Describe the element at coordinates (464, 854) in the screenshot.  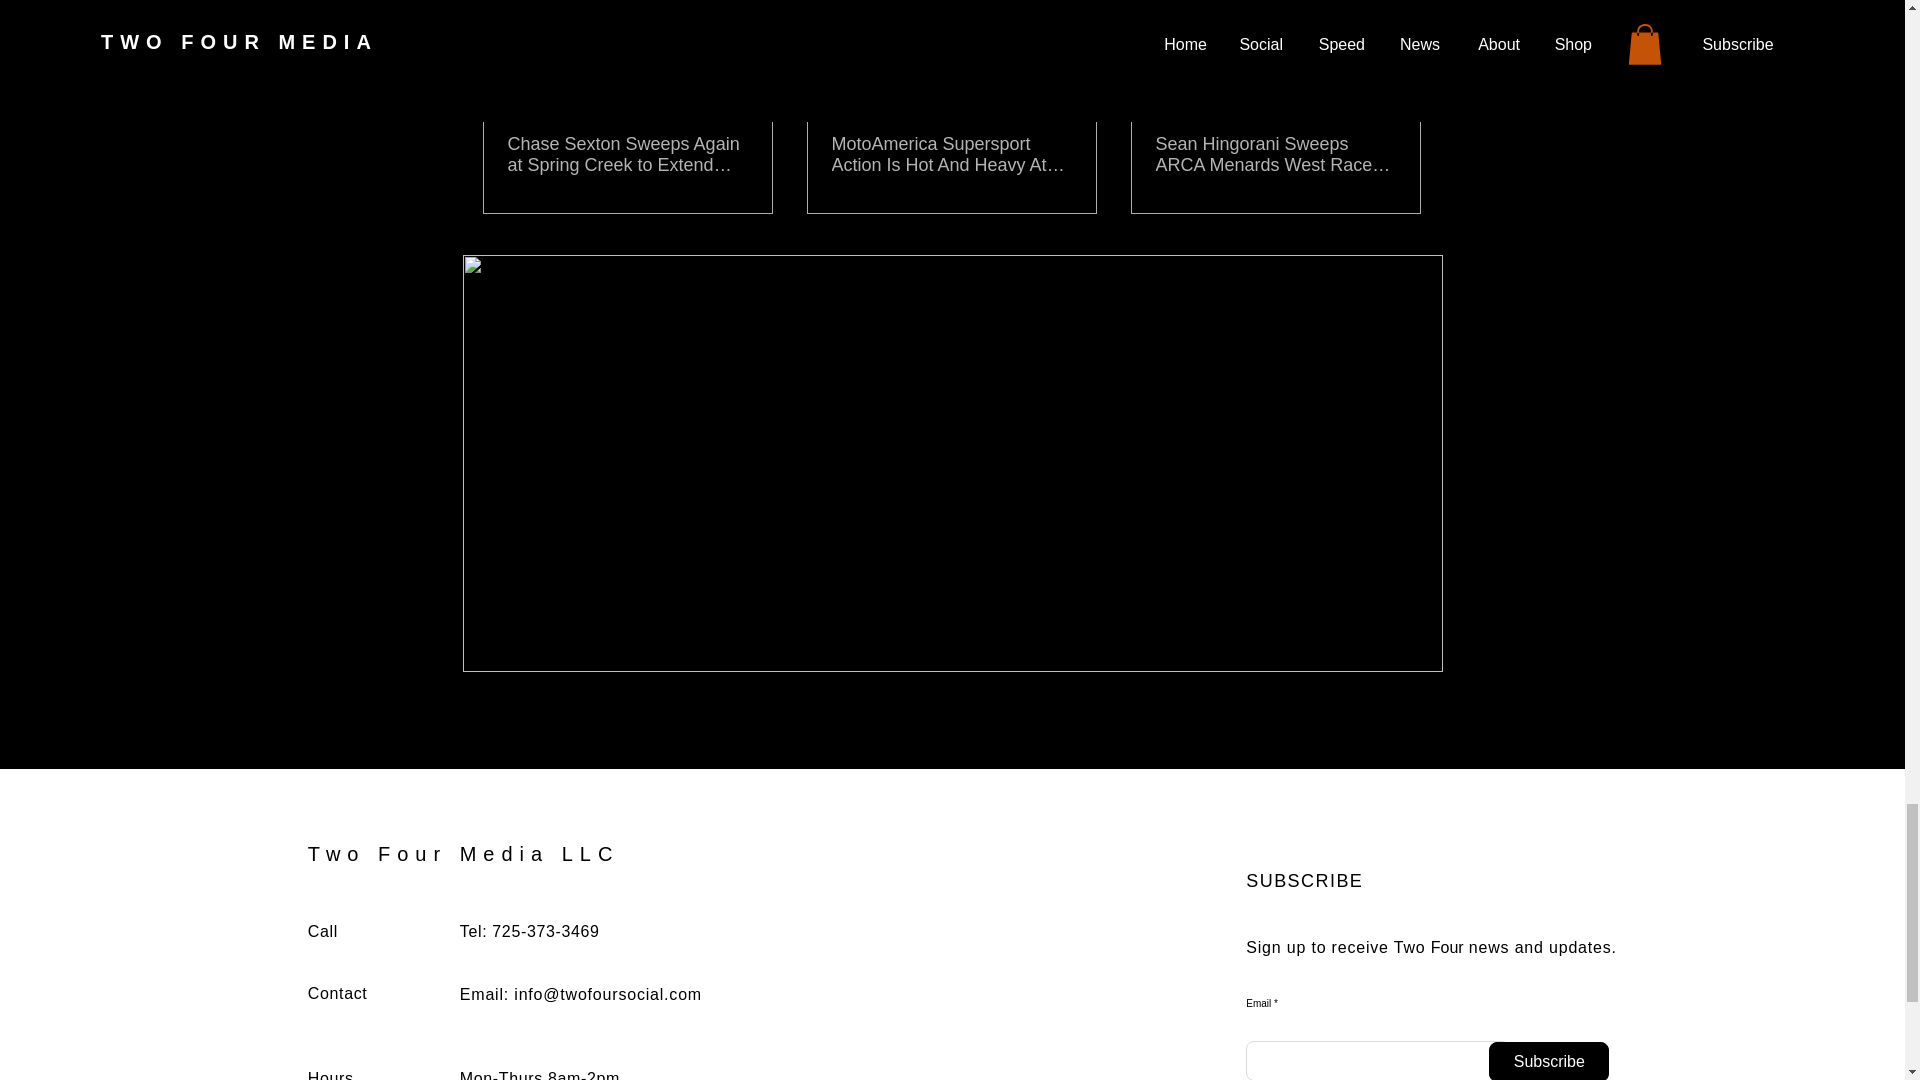
I see `Two Four Media LLC` at that location.